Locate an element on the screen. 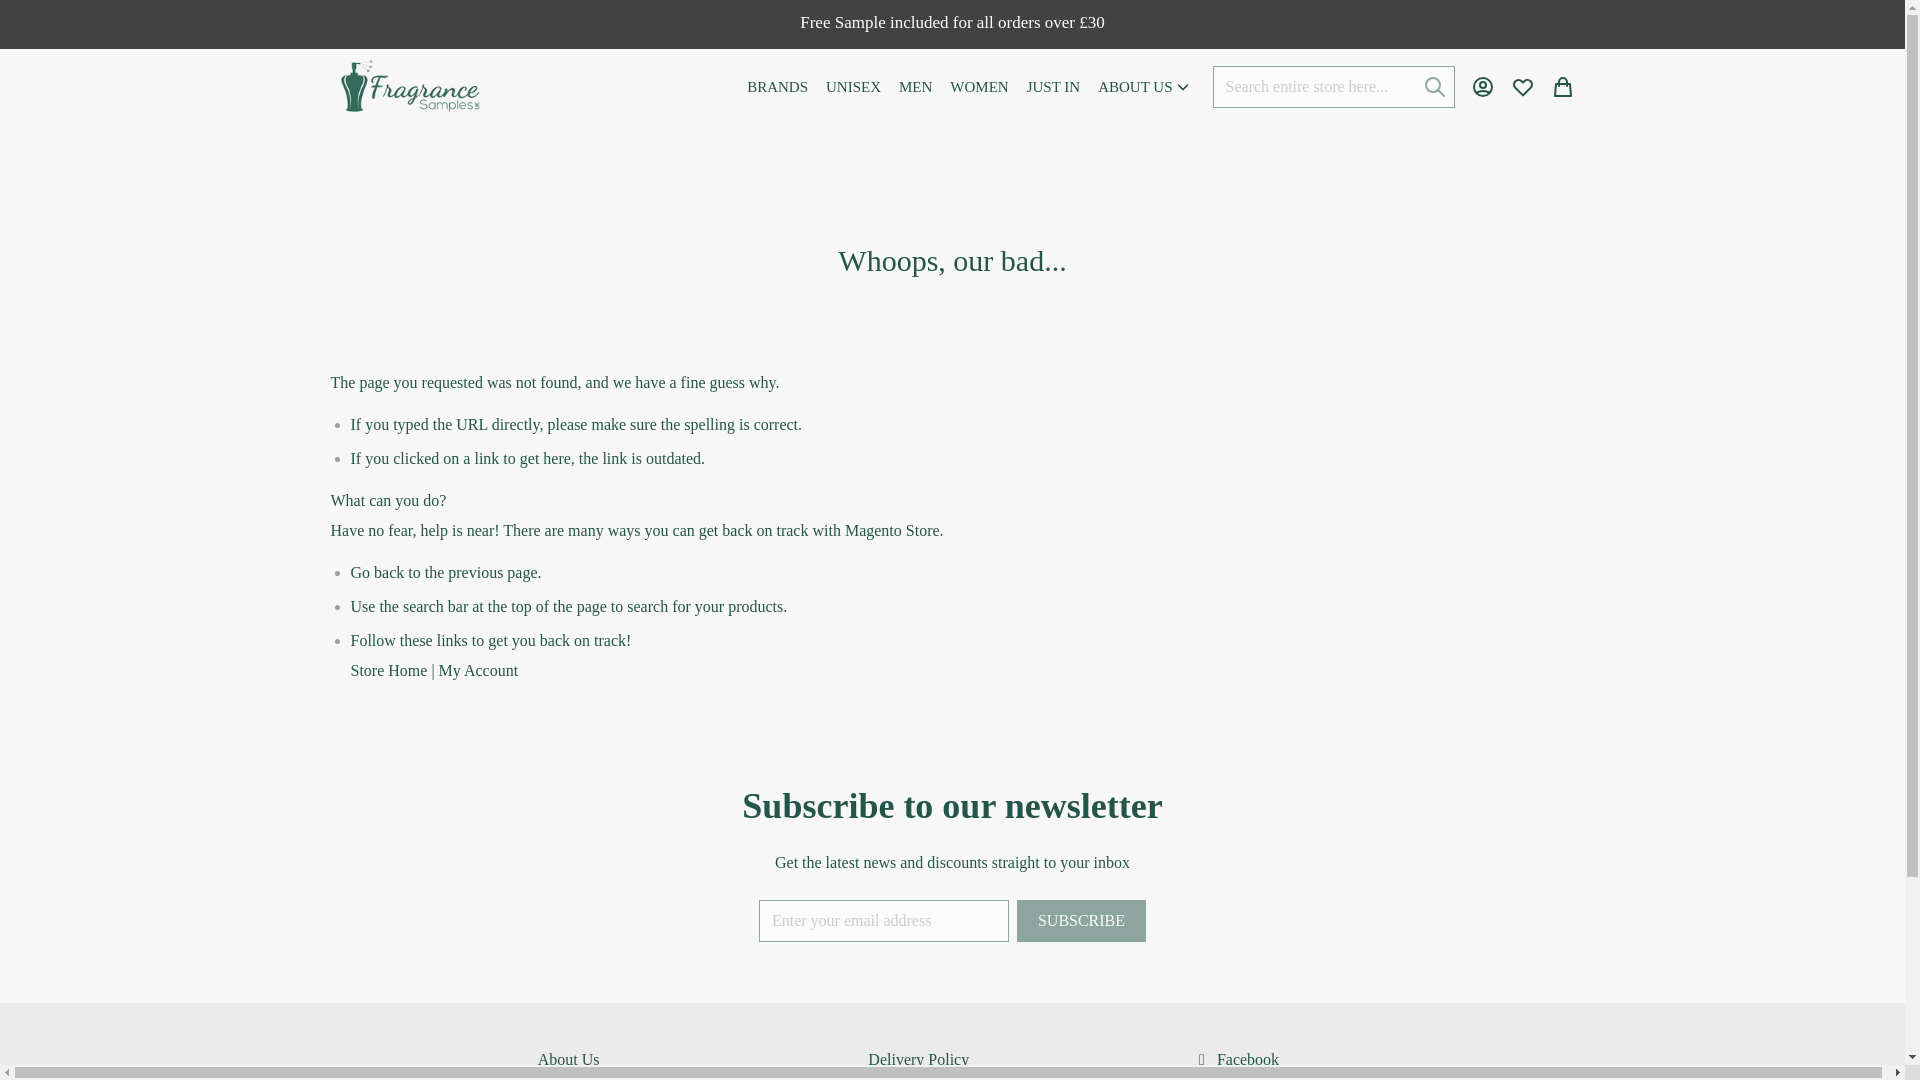 This screenshot has height=1080, width=1920. WOMEN is located at coordinates (978, 86).